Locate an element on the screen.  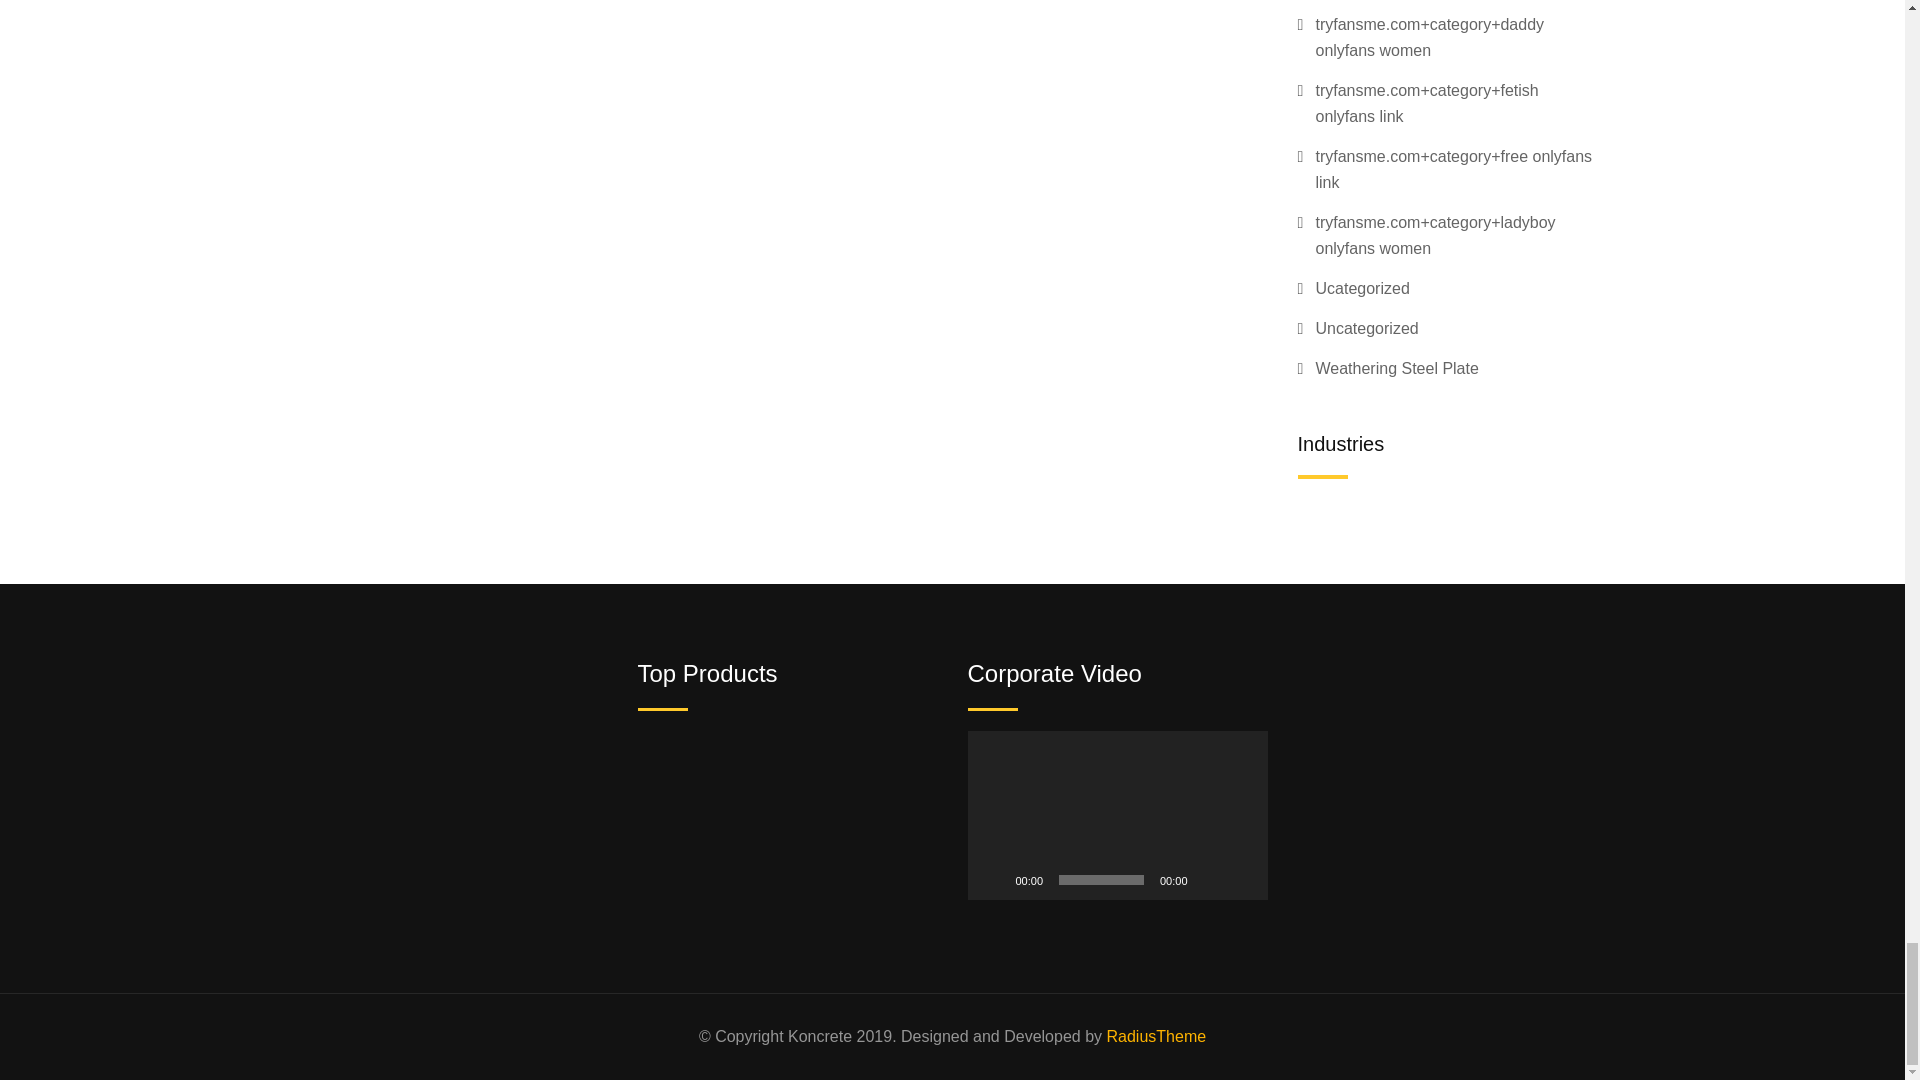
Play is located at coordinates (994, 880).